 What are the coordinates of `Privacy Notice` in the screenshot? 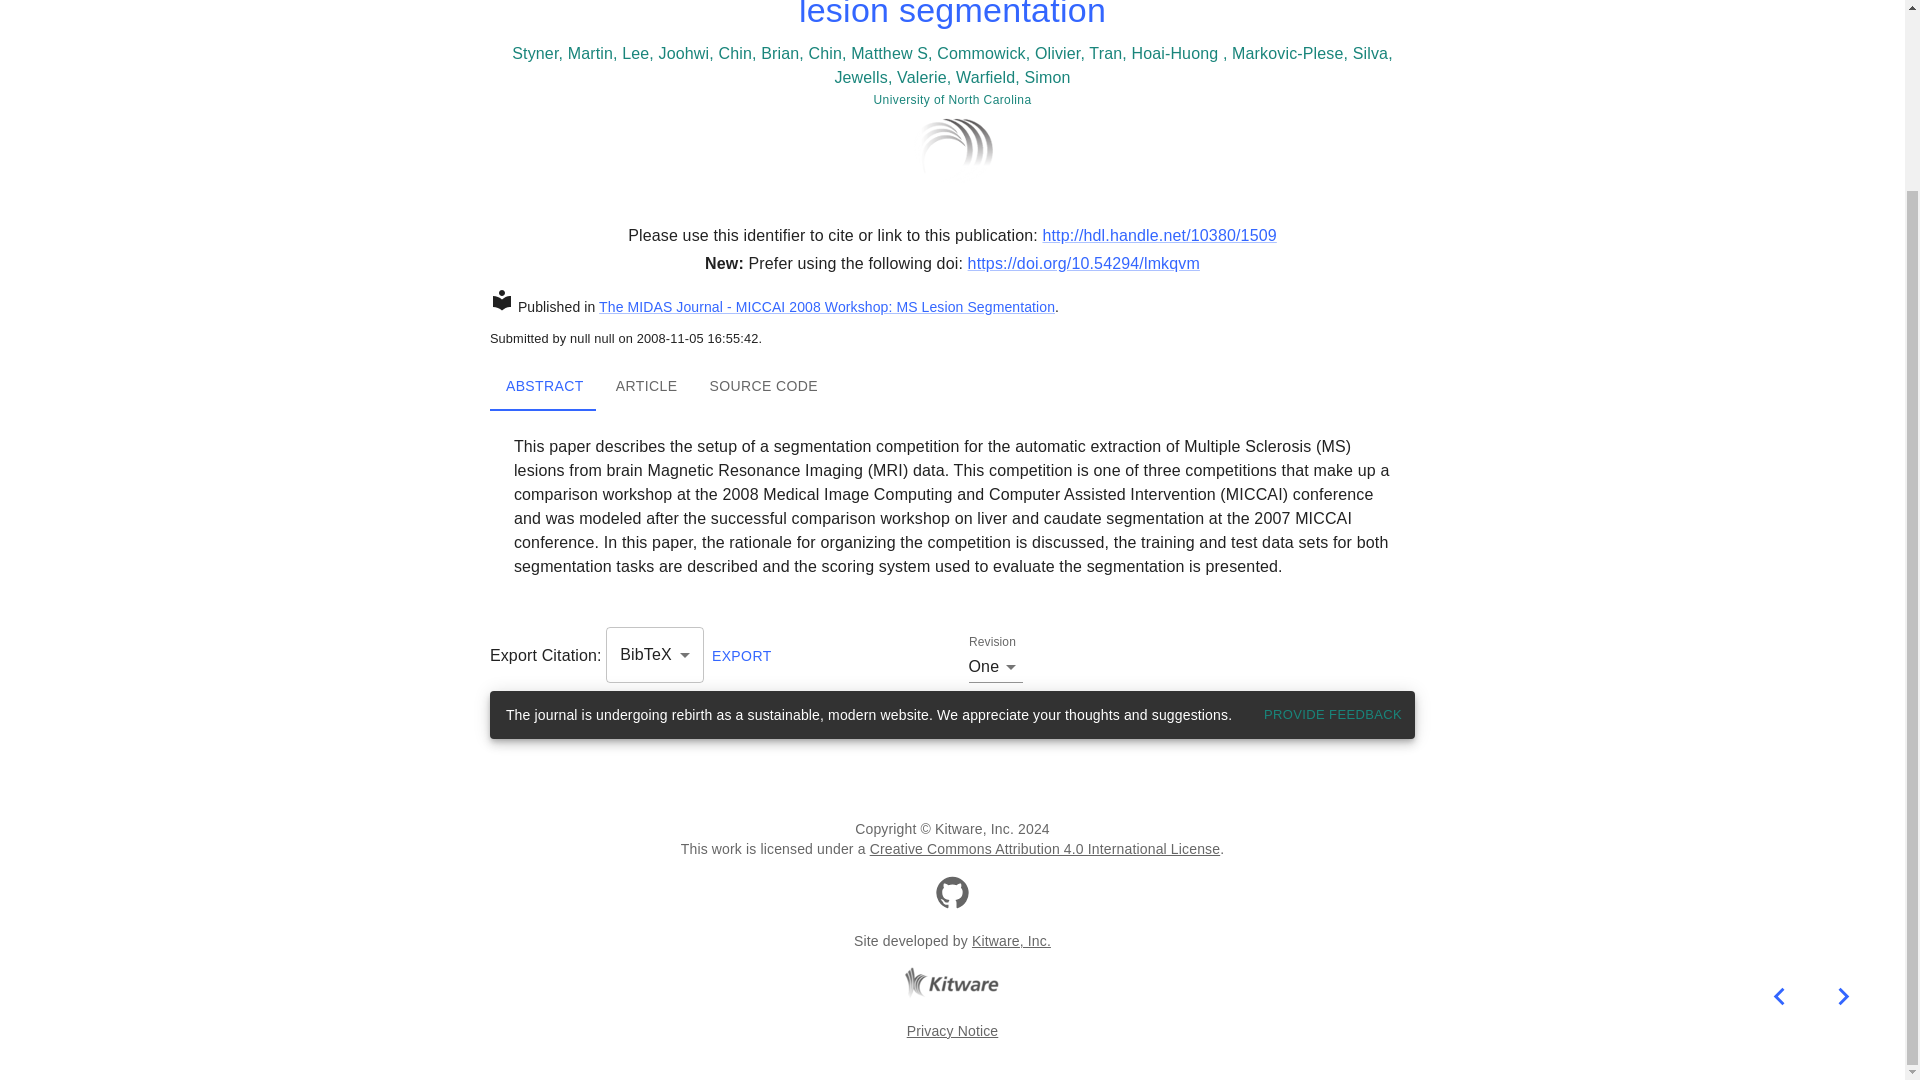 It's located at (544, 386).